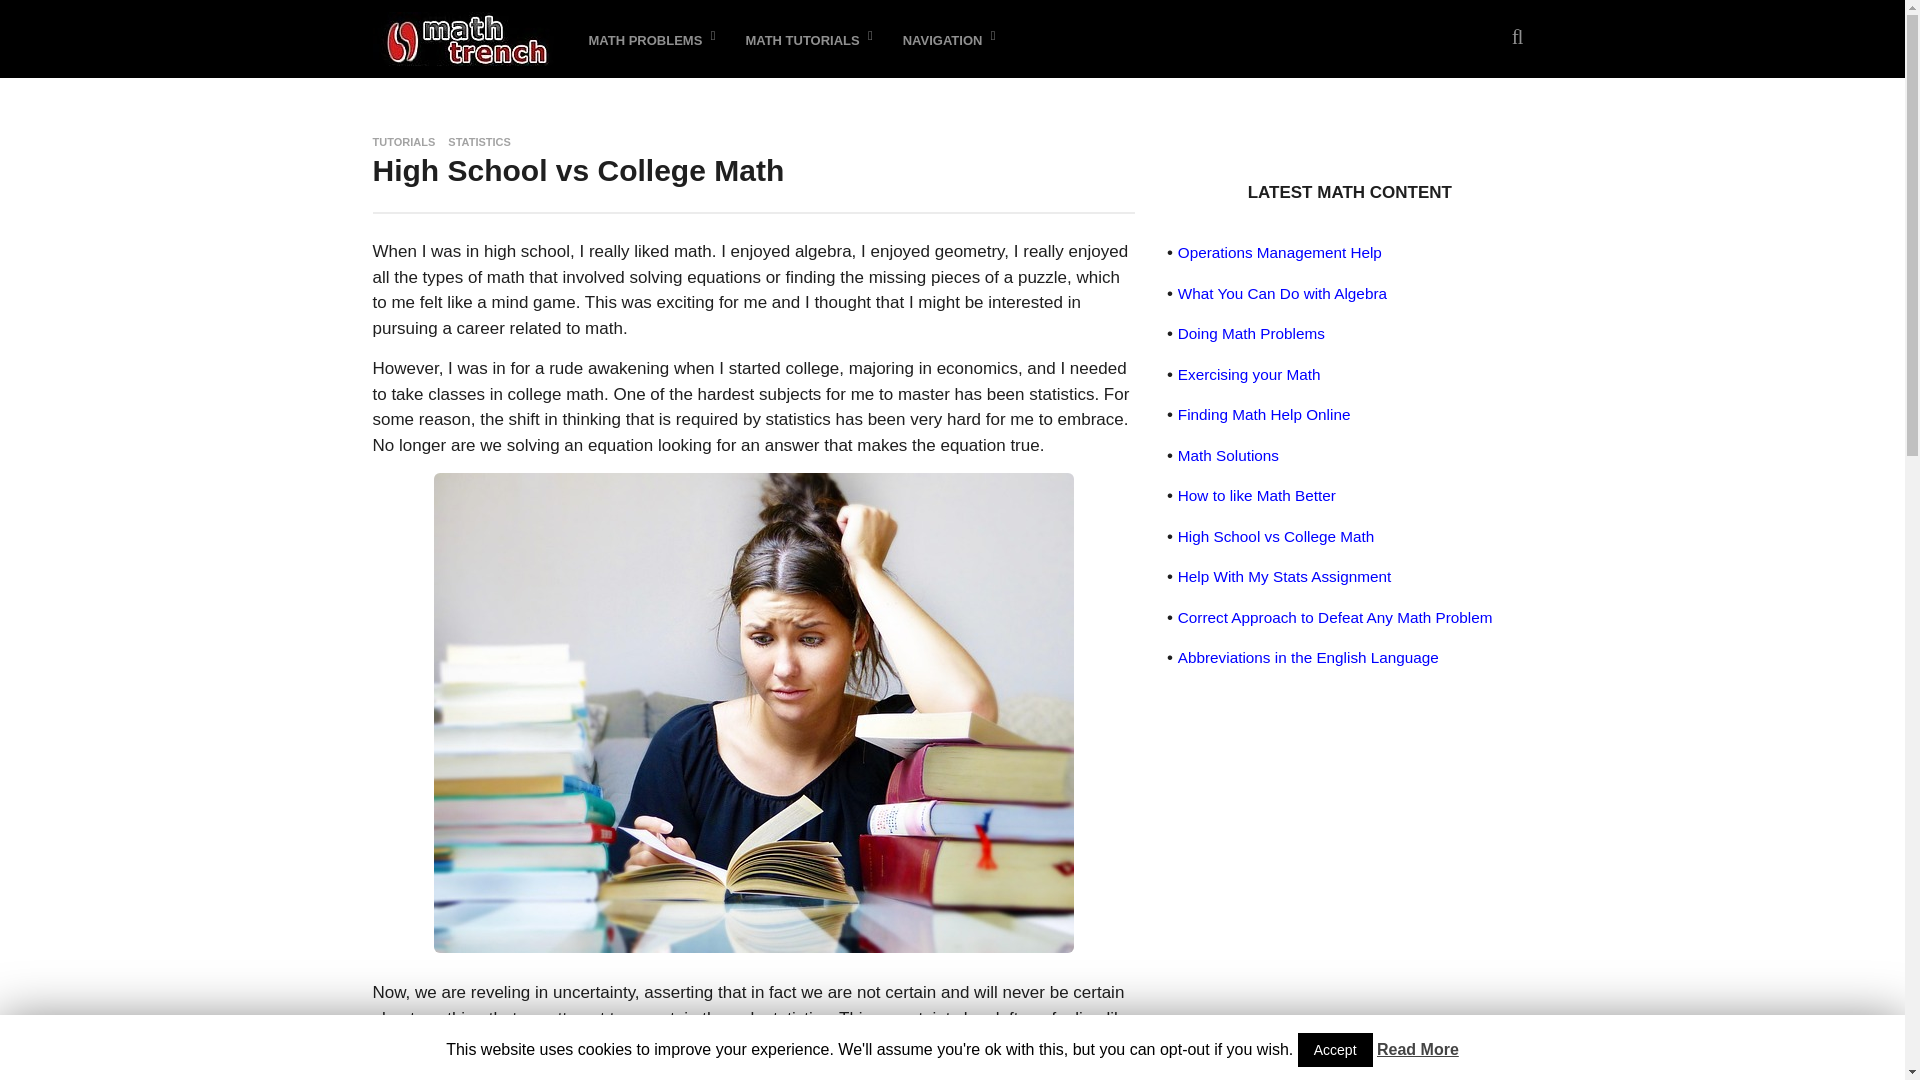  Describe the element at coordinates (478, 142) in the screenshot. I see `STATISTICS` at that location.